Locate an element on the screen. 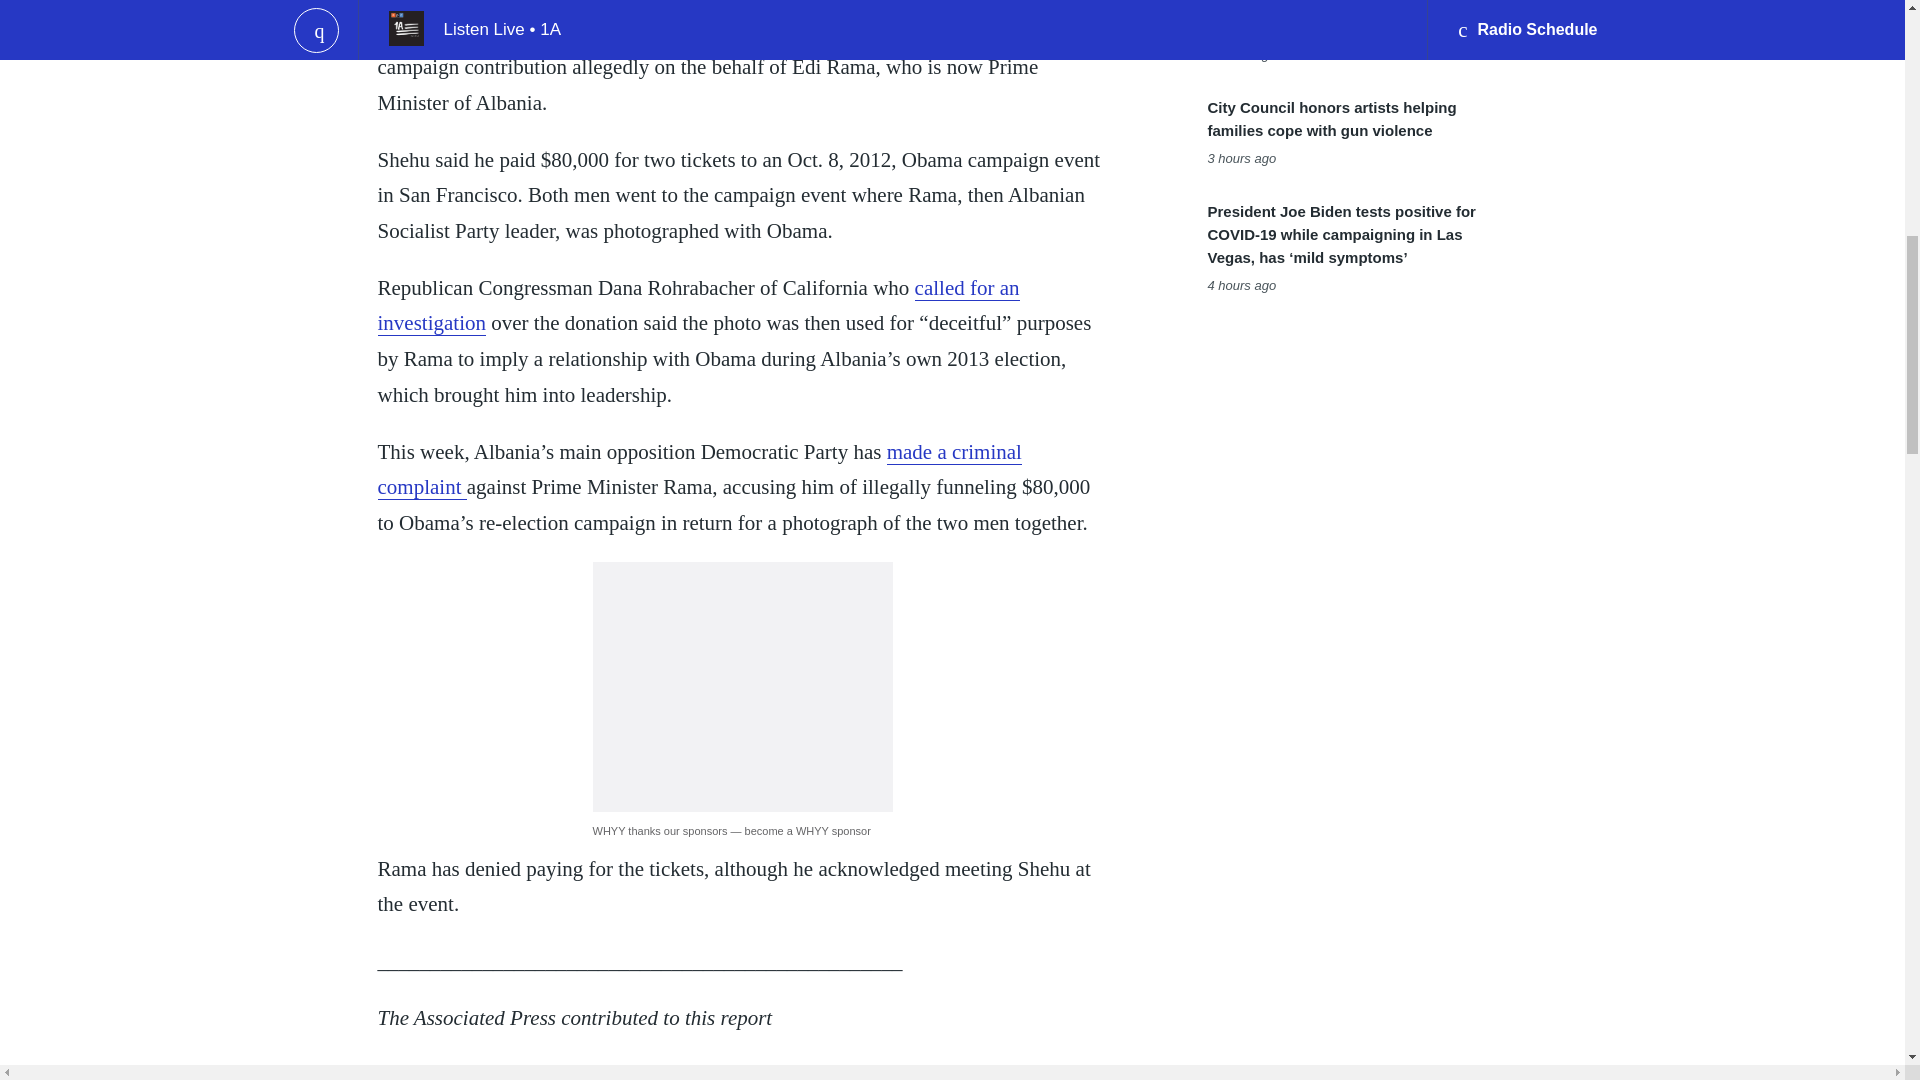  Email is located at coordinates (552, 1072).